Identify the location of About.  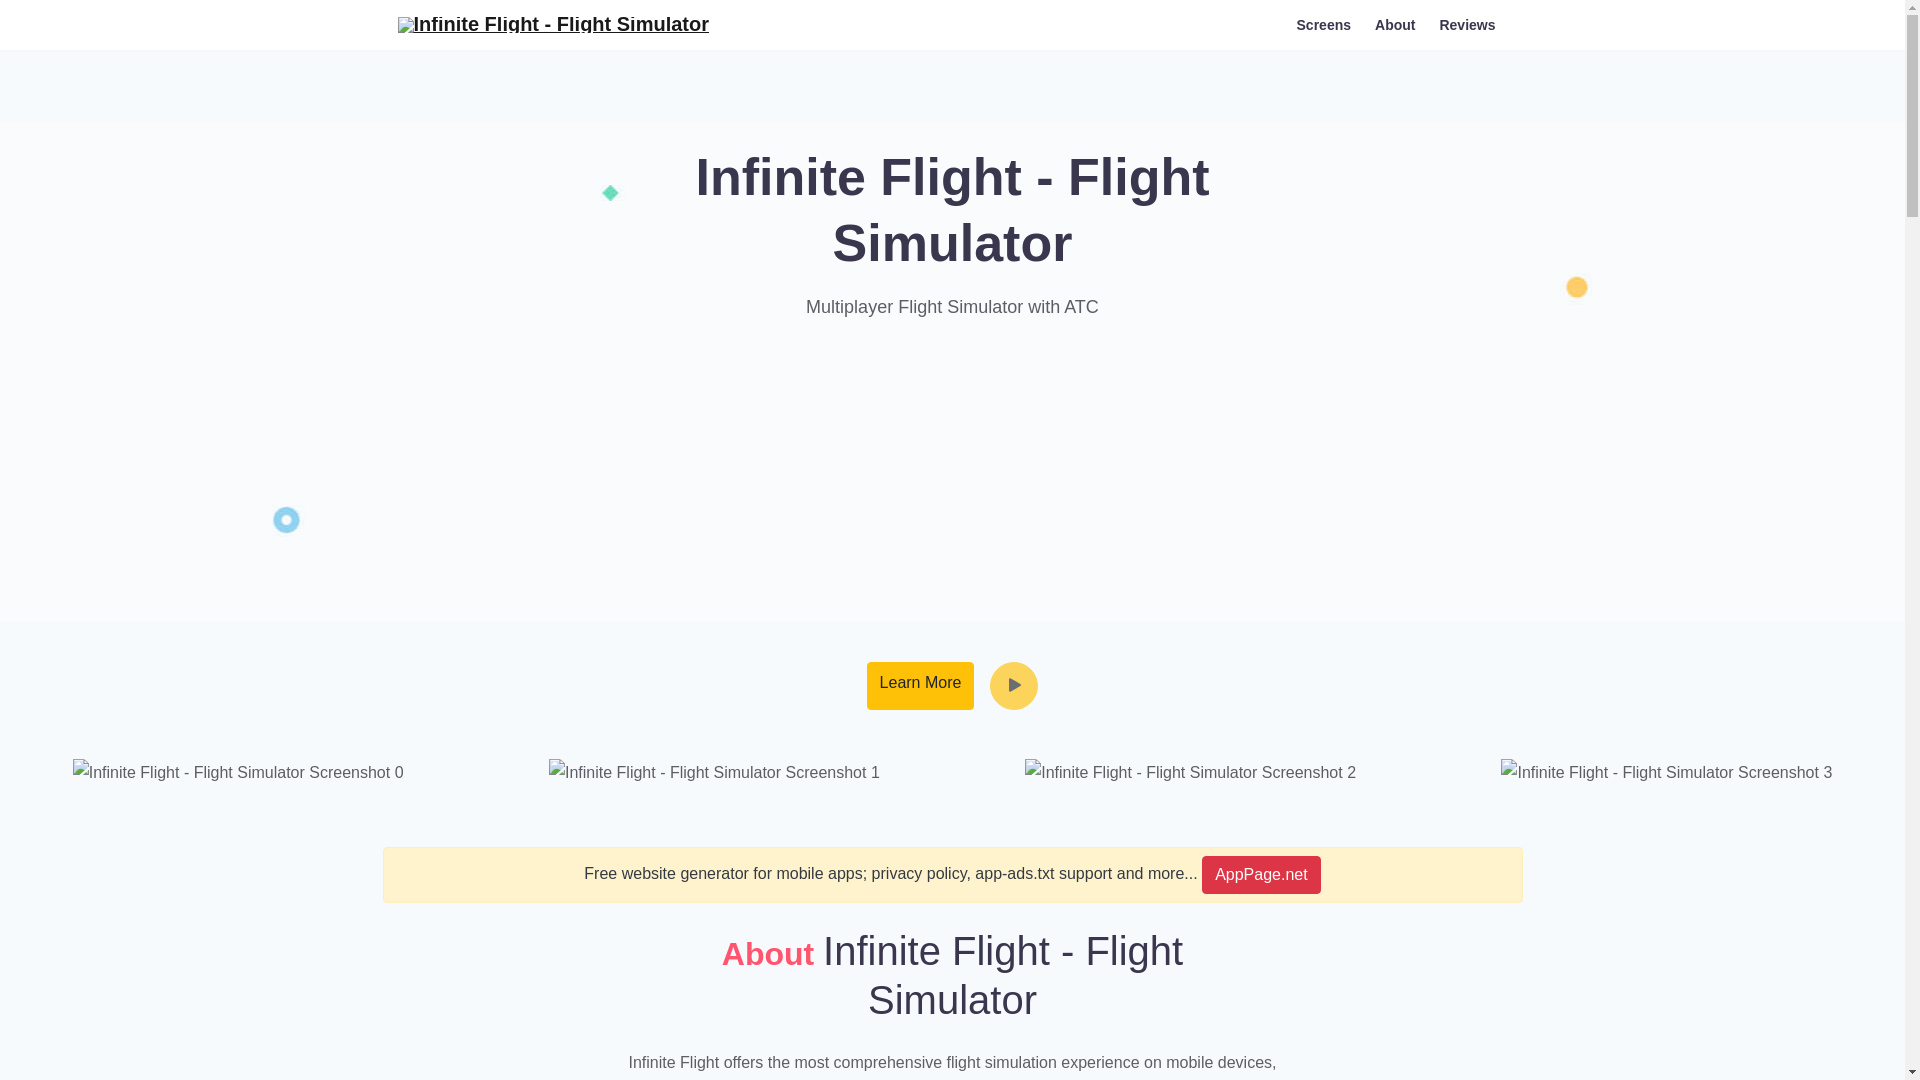
(1394, 24).